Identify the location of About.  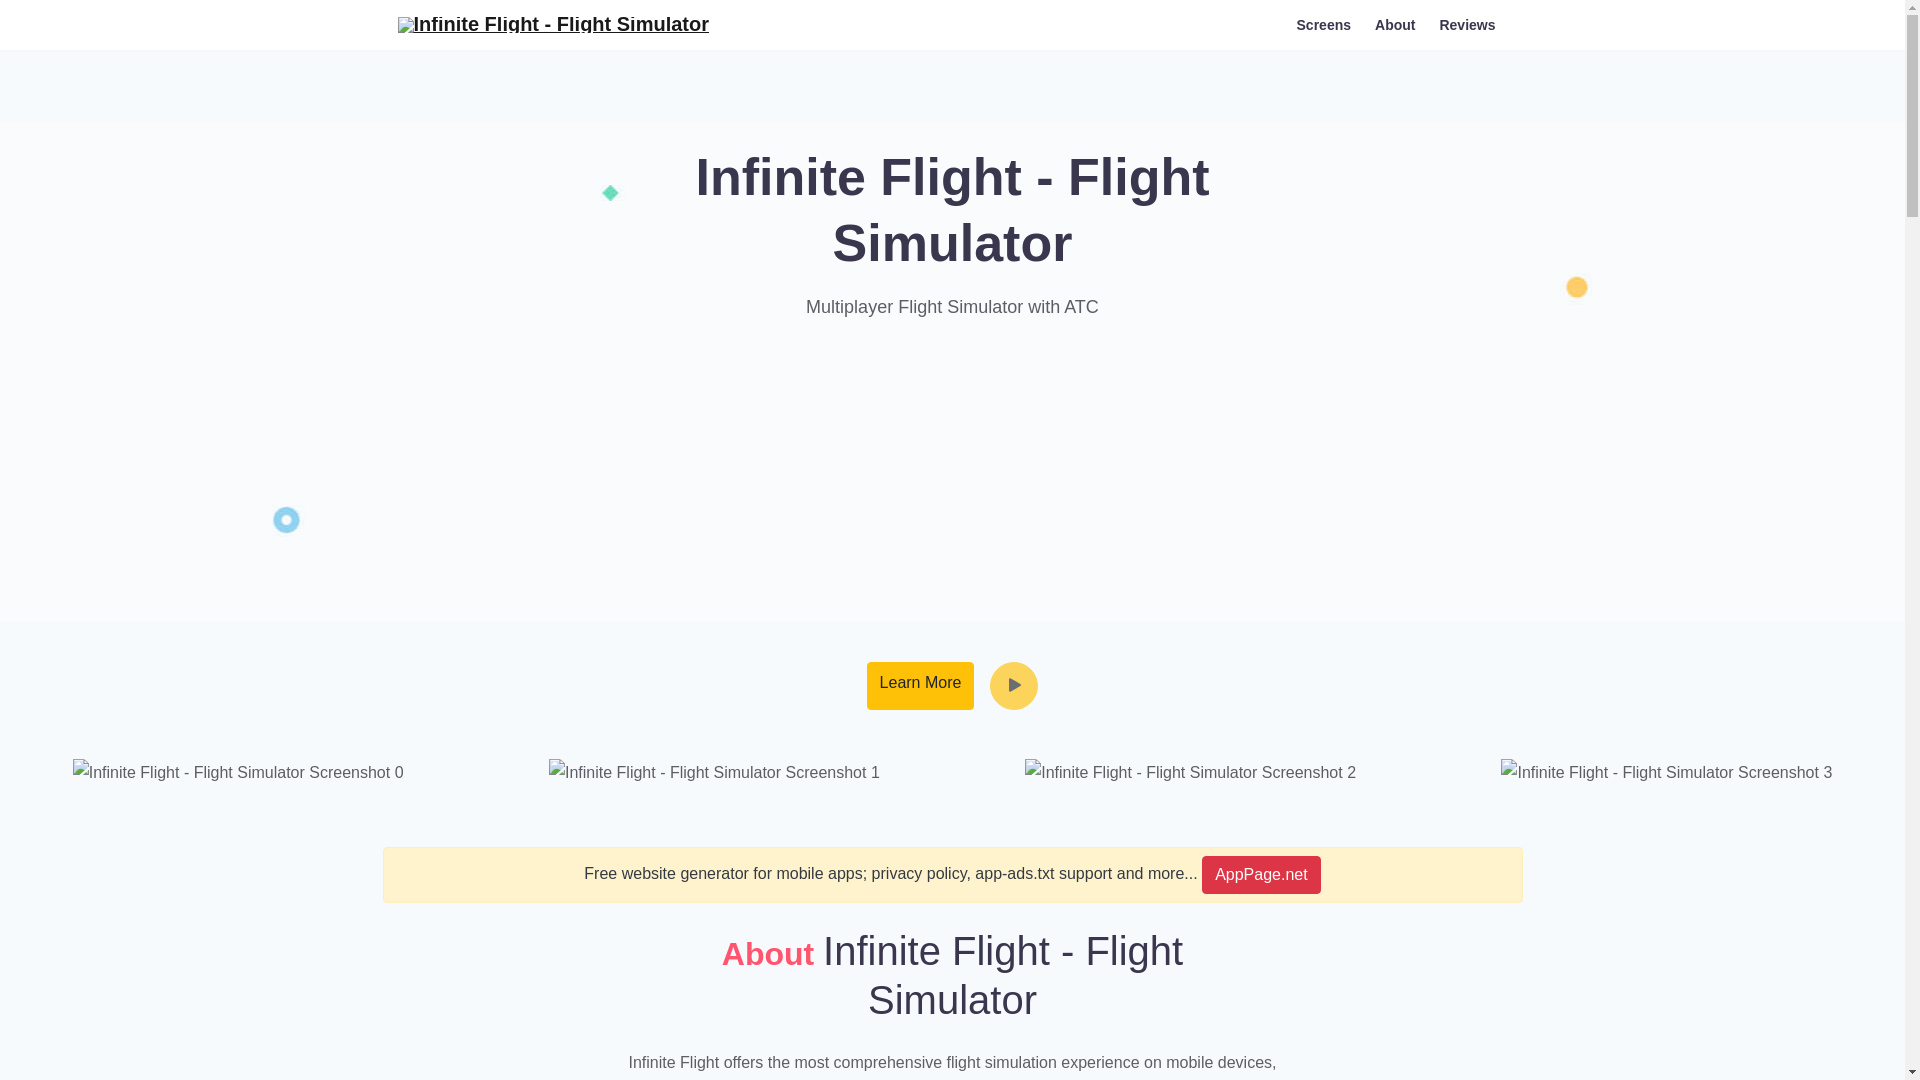
(1394, 24).